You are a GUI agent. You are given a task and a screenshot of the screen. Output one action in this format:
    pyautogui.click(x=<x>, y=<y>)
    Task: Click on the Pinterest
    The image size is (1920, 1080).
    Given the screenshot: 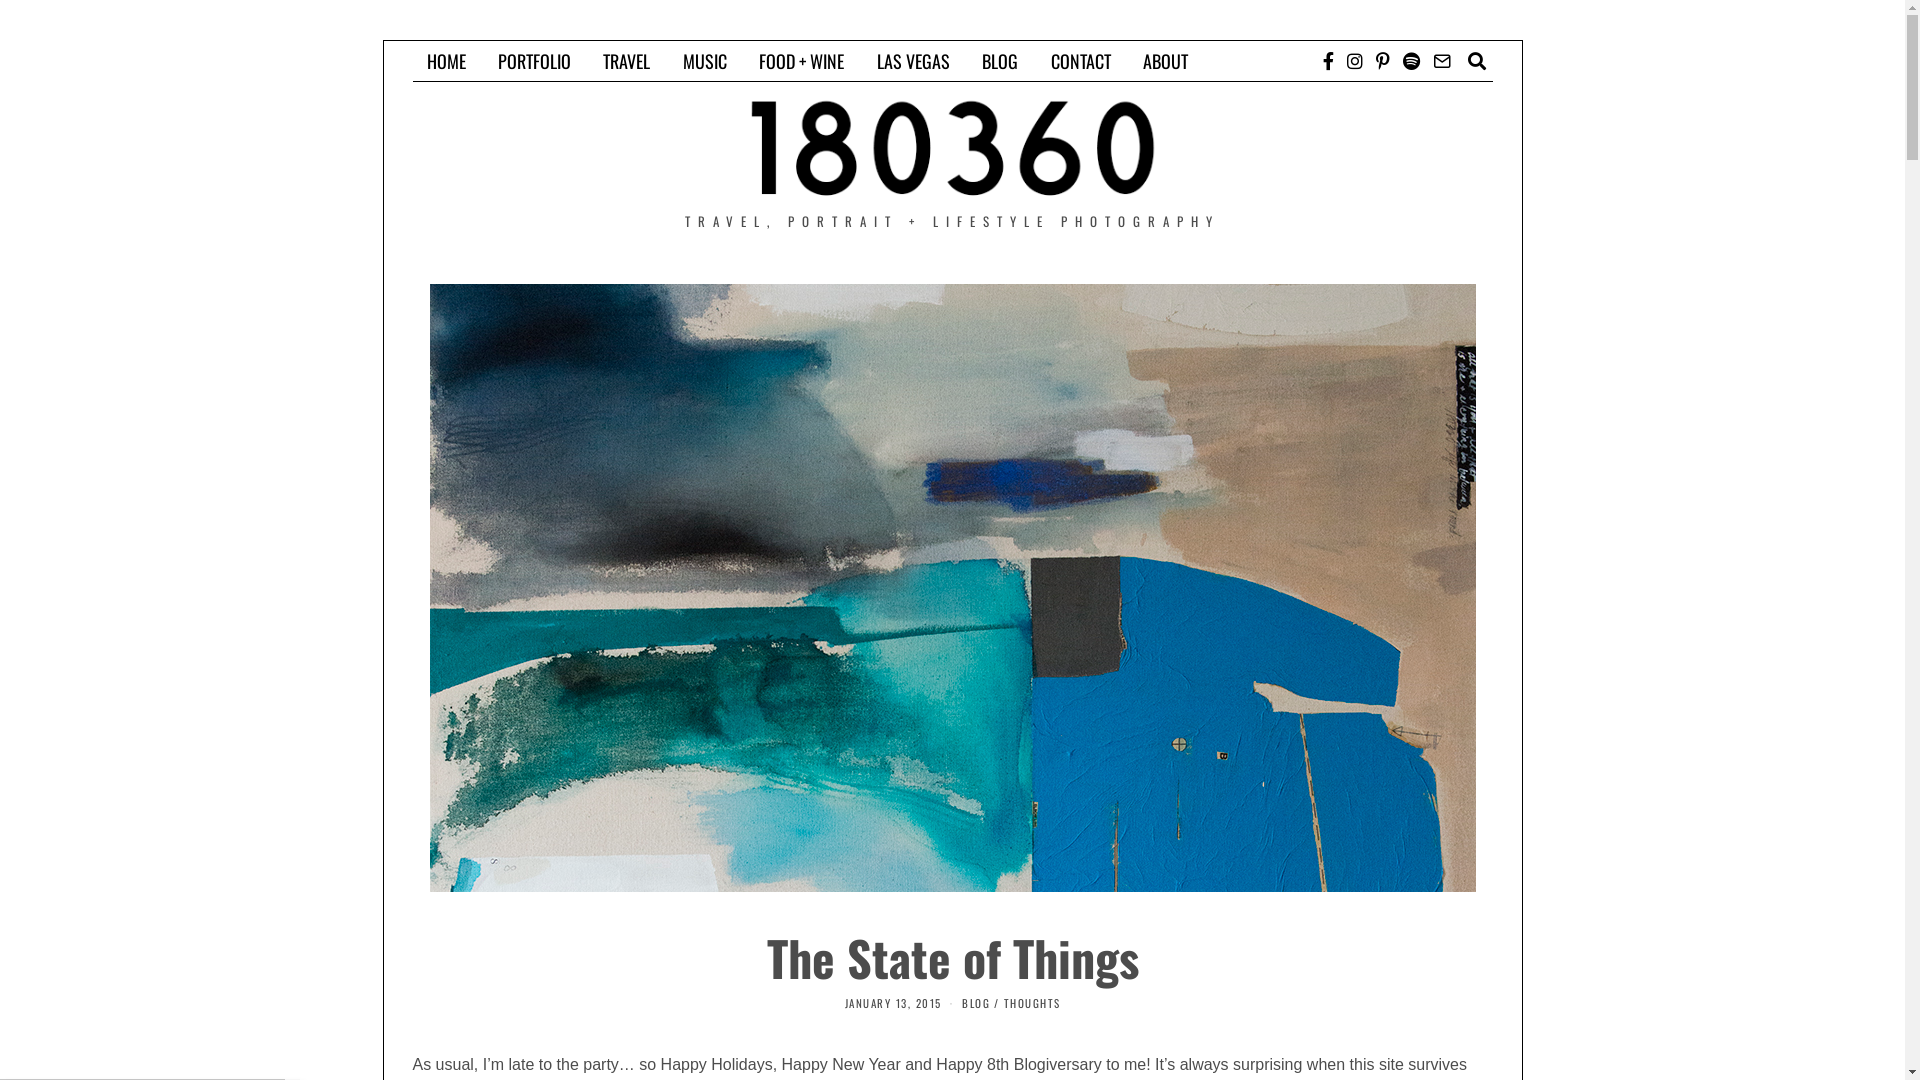 What is the action you would take?
    pyautogui.click(x=1382, y=61)
    